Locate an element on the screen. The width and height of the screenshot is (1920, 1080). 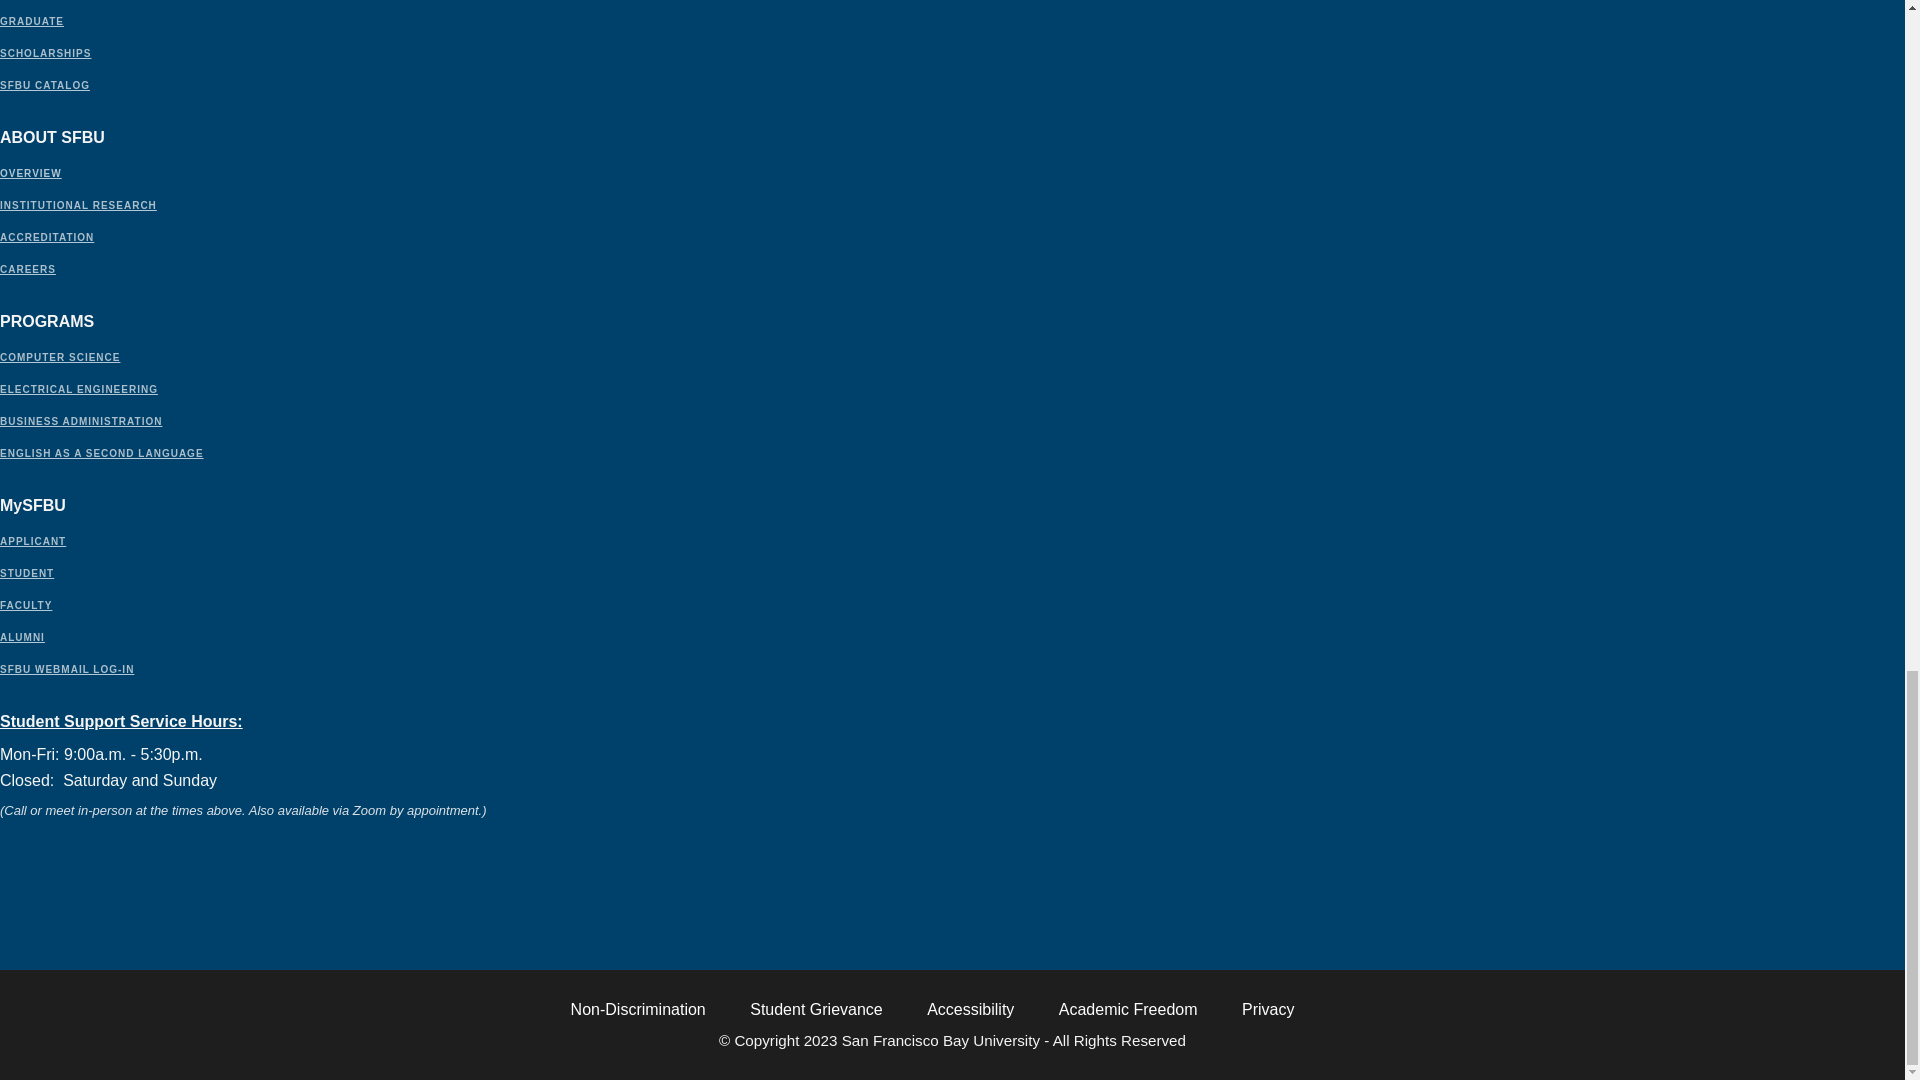
Privacy Policy is located at coordinates (1268, 1010).